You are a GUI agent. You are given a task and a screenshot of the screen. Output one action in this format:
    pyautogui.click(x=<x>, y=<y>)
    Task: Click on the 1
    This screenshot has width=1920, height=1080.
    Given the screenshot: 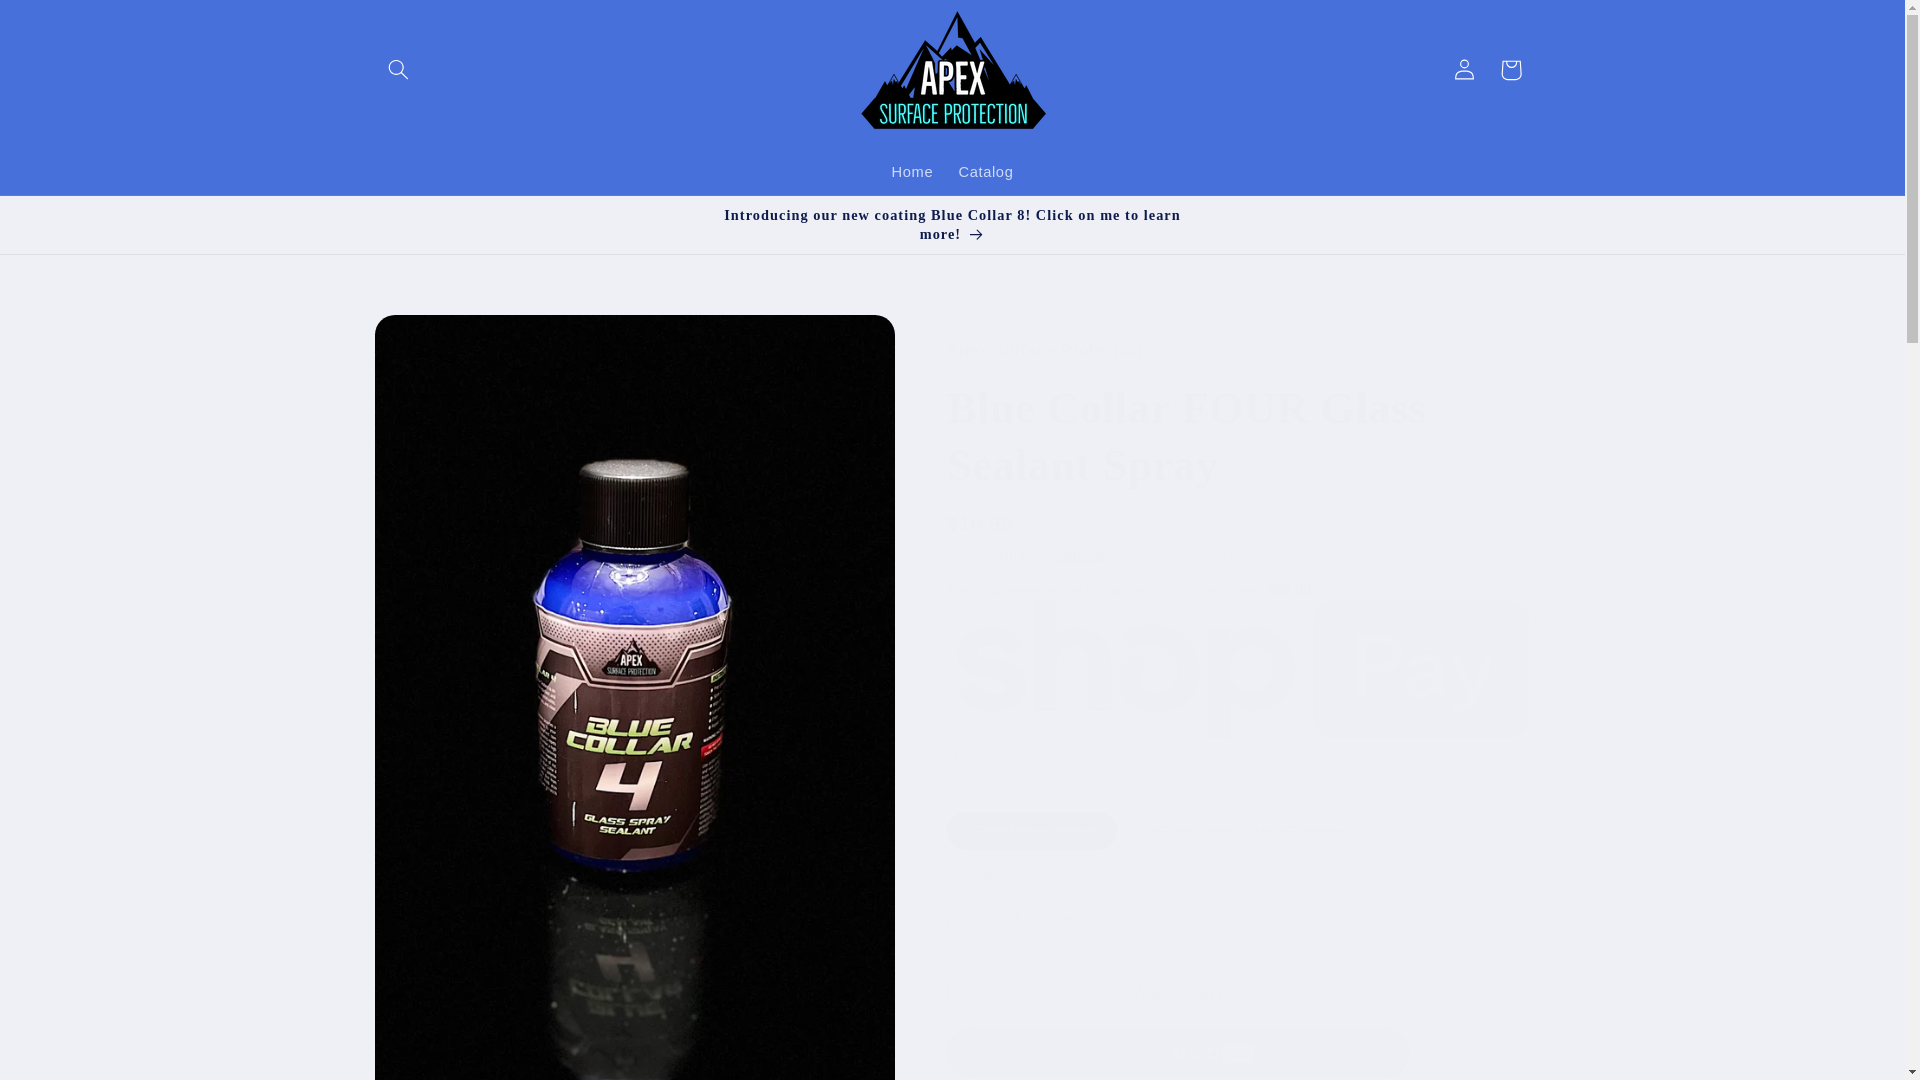 What is the action you would take?
    pyautogui.click(x=1017, y=918)
    